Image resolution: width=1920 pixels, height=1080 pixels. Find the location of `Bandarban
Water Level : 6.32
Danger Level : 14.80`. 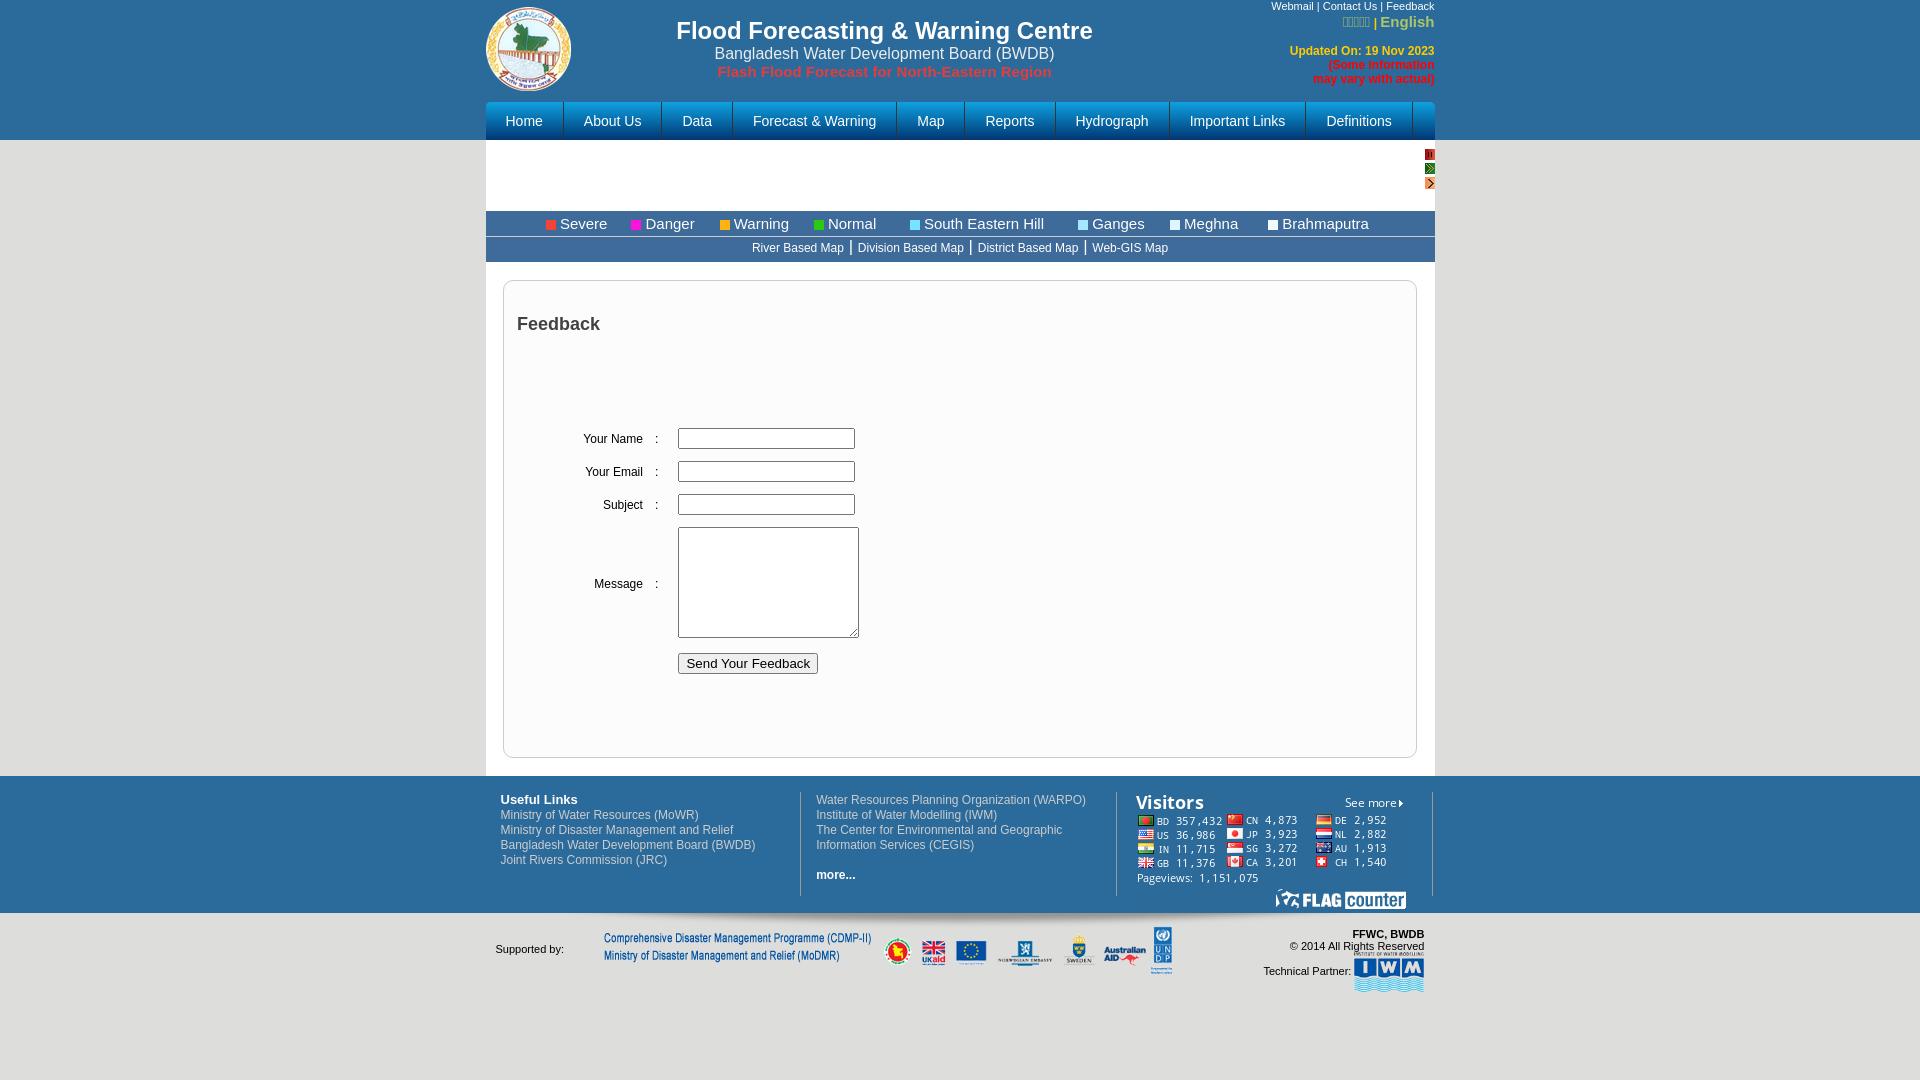

Bandarban
Water Level : 6.32
Danger Level : 14.80 is located at coordinates (232, 170).